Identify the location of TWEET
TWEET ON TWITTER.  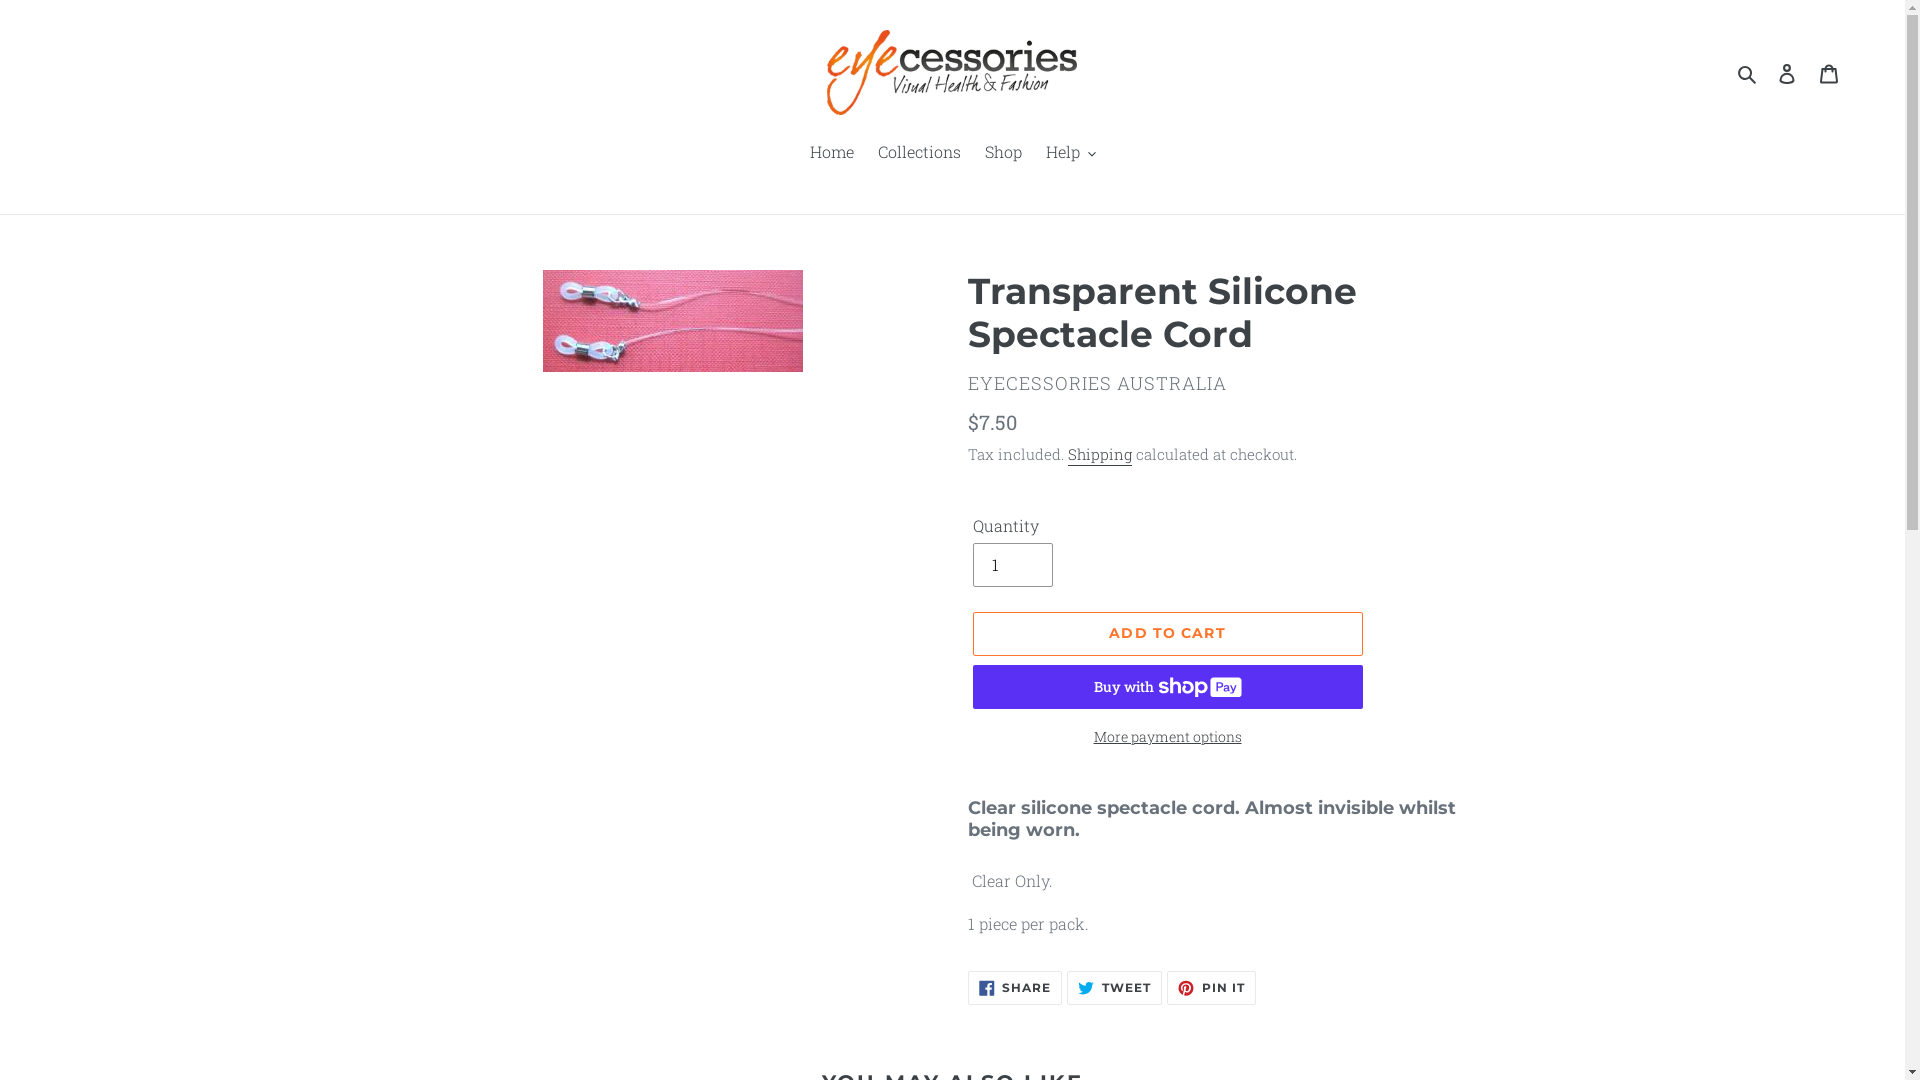
(1114, 988).